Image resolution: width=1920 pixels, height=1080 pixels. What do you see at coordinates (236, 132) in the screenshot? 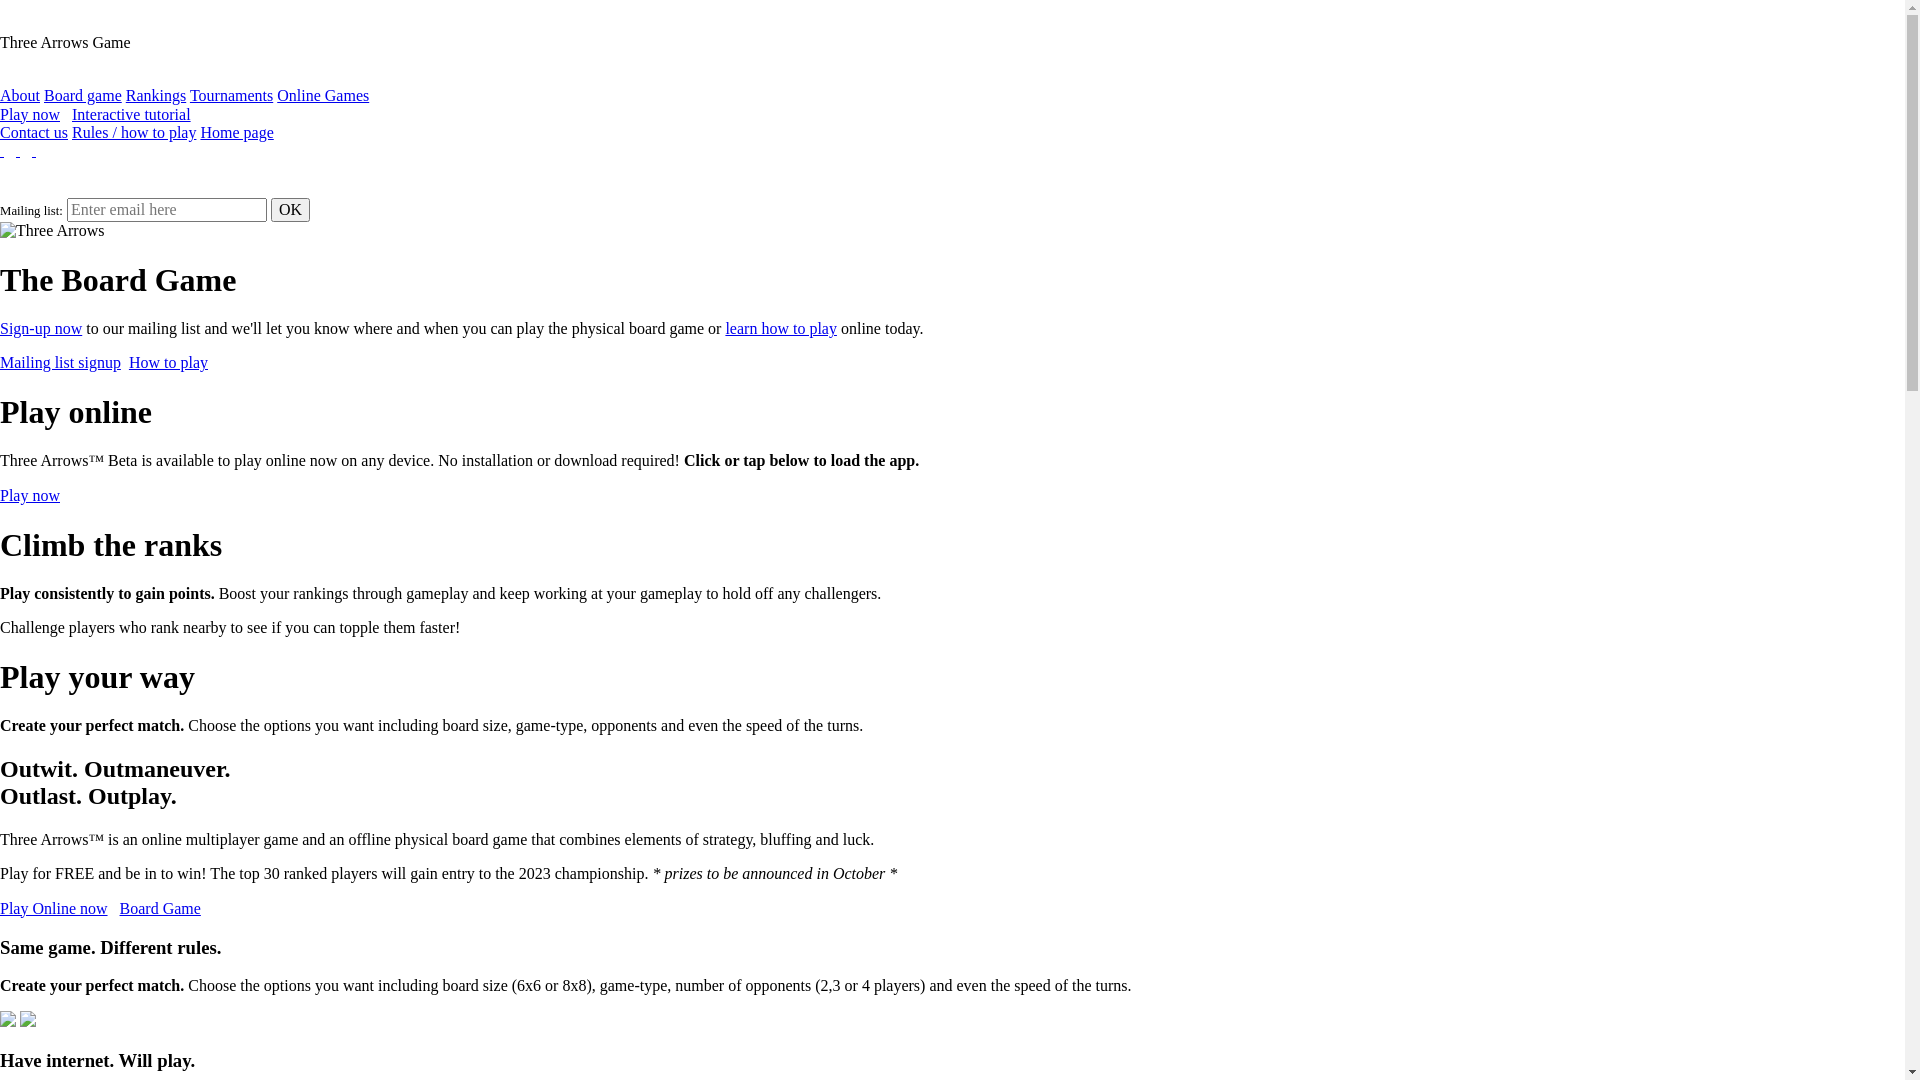
I see `Home page` at bounding box center [236, 132].